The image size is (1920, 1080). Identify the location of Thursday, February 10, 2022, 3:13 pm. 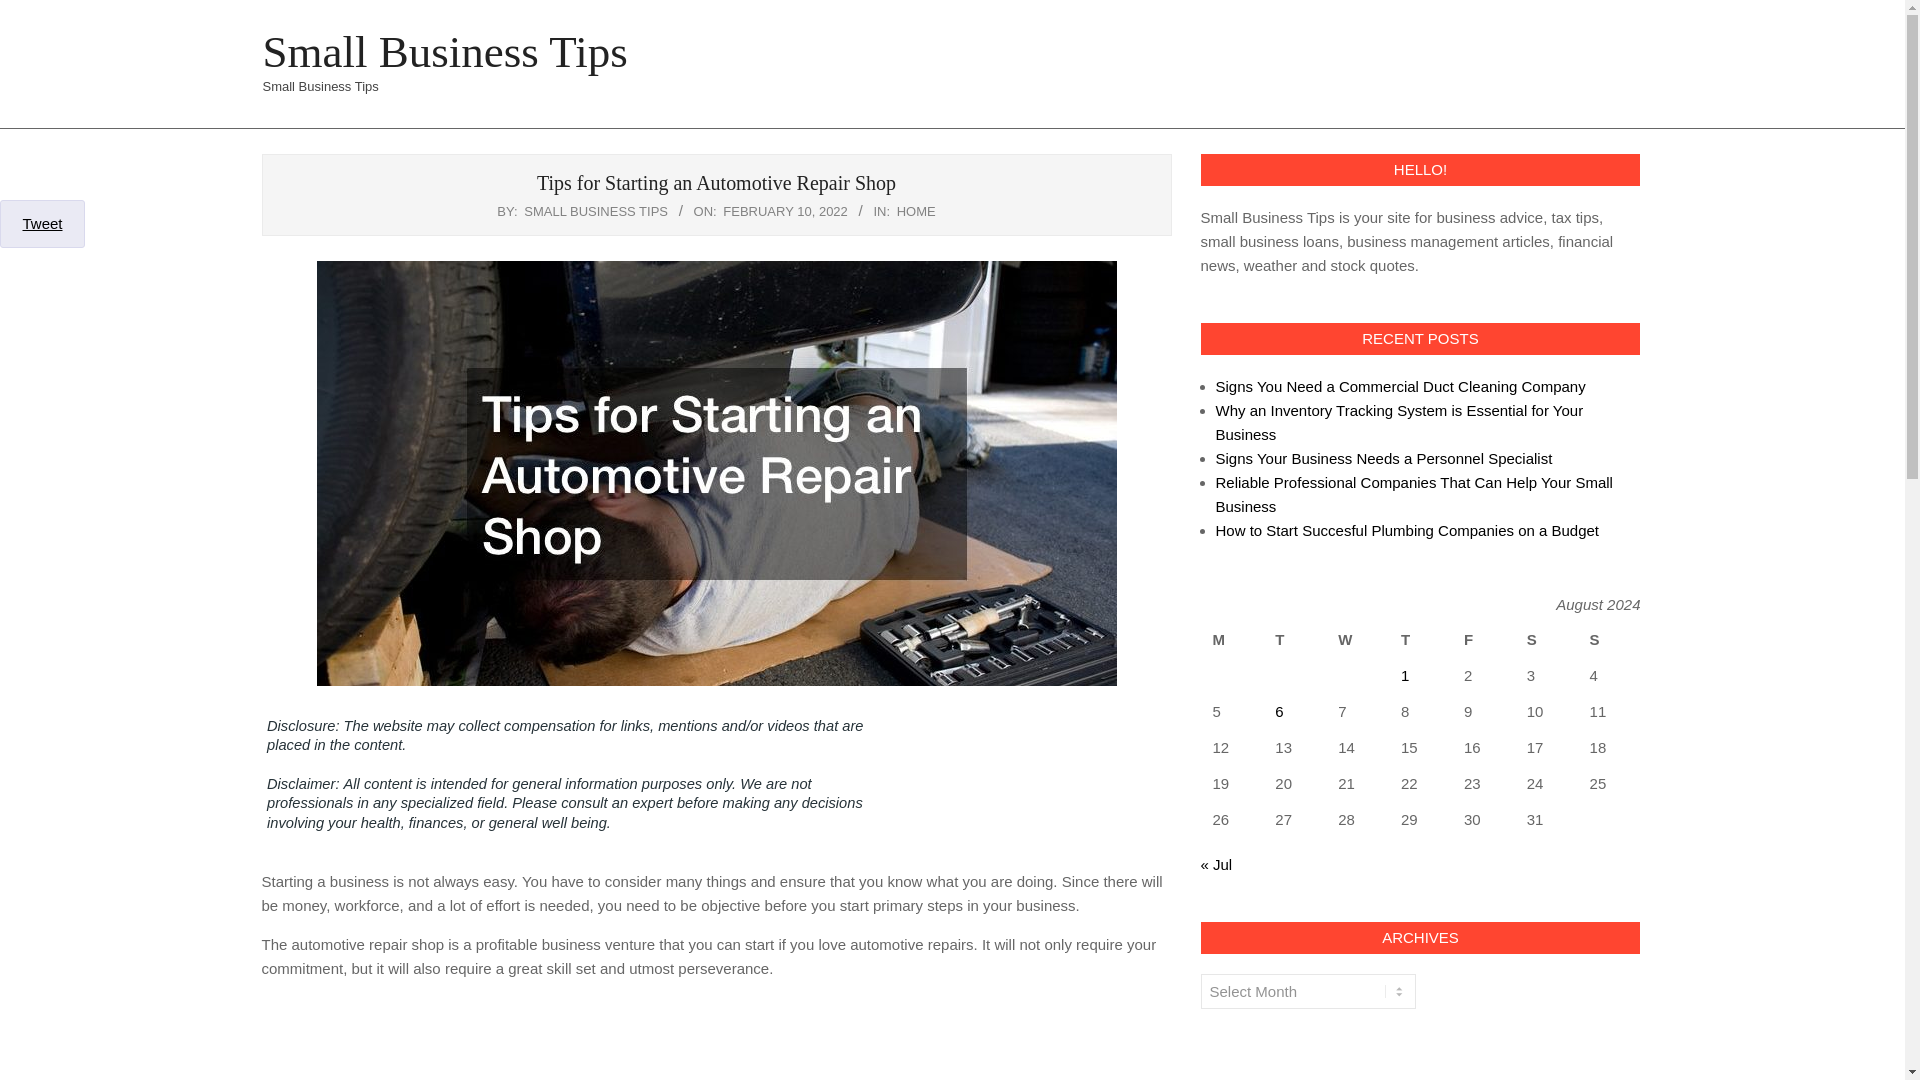
(786, 212).